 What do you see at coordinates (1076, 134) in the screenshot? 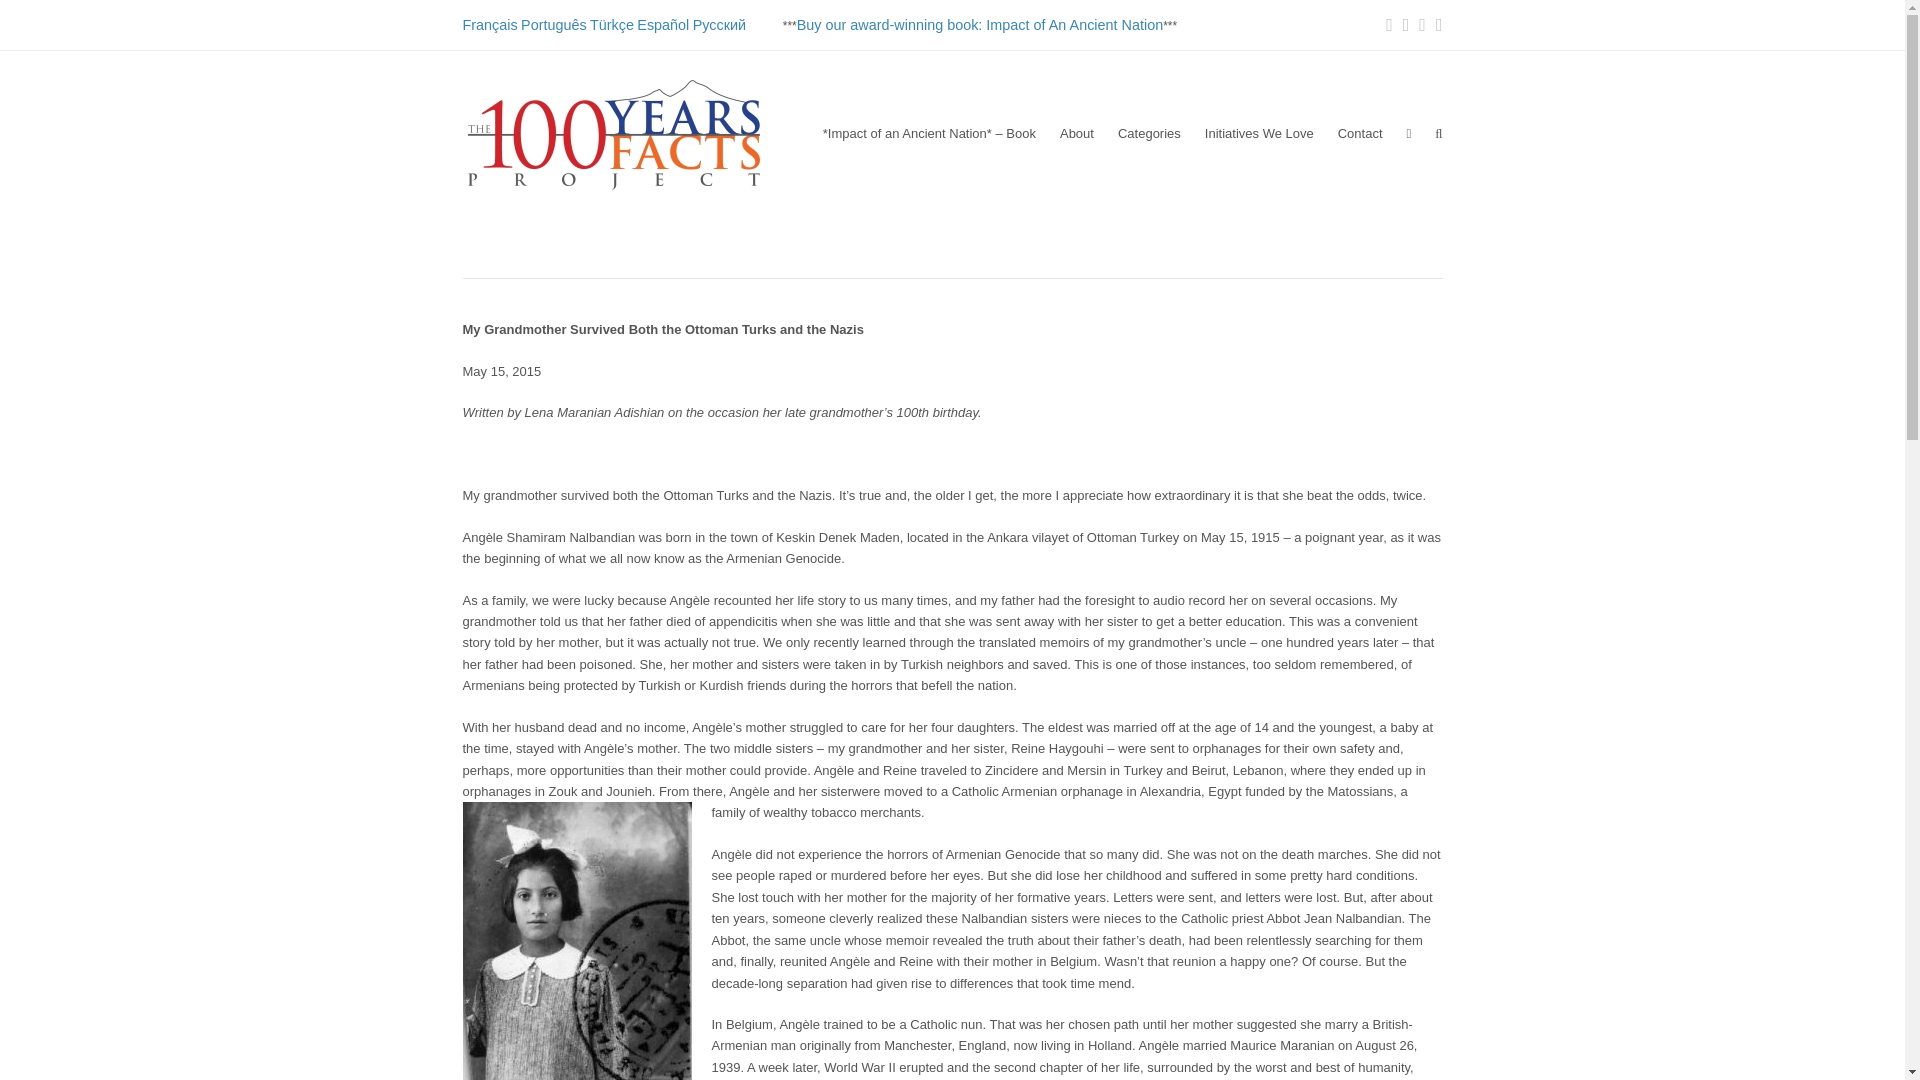
I see `About` at bounding box center [1076, 134].